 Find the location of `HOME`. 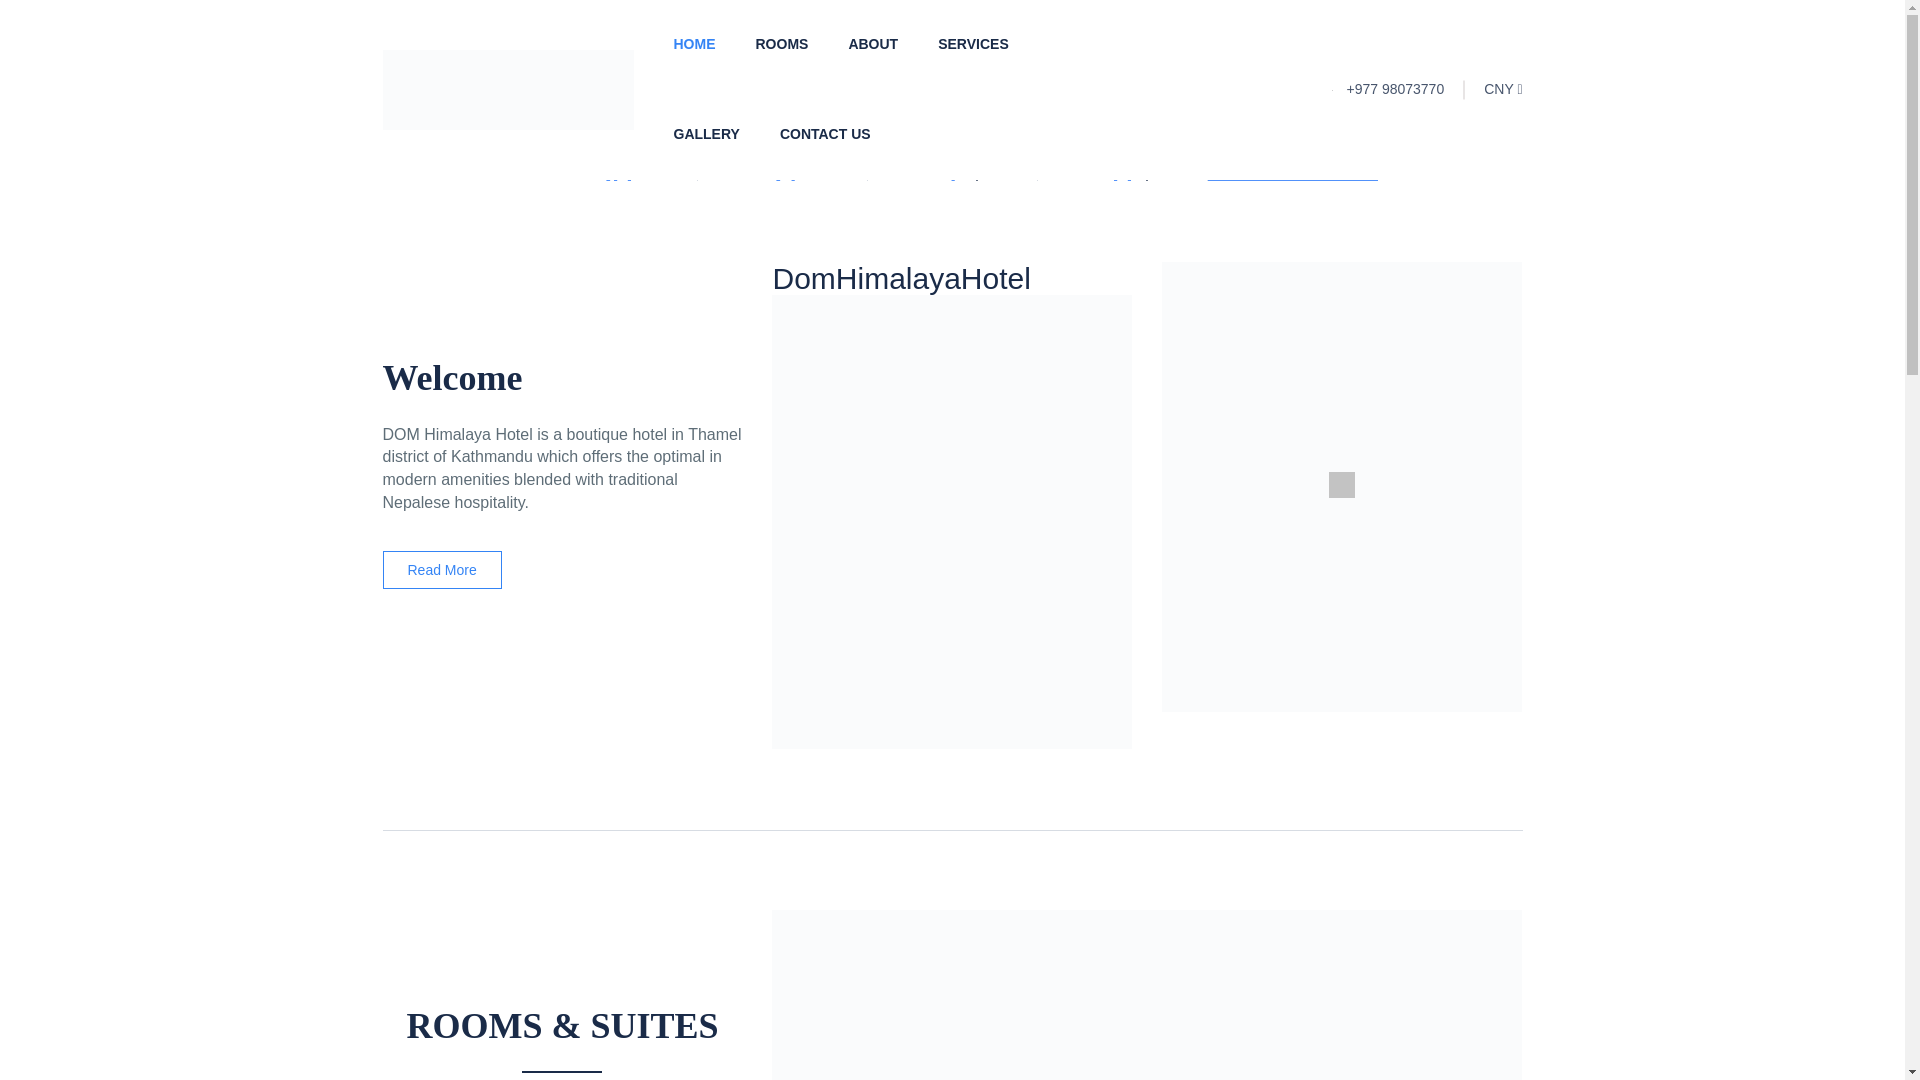

HOME is located at coordinates (974, 44).